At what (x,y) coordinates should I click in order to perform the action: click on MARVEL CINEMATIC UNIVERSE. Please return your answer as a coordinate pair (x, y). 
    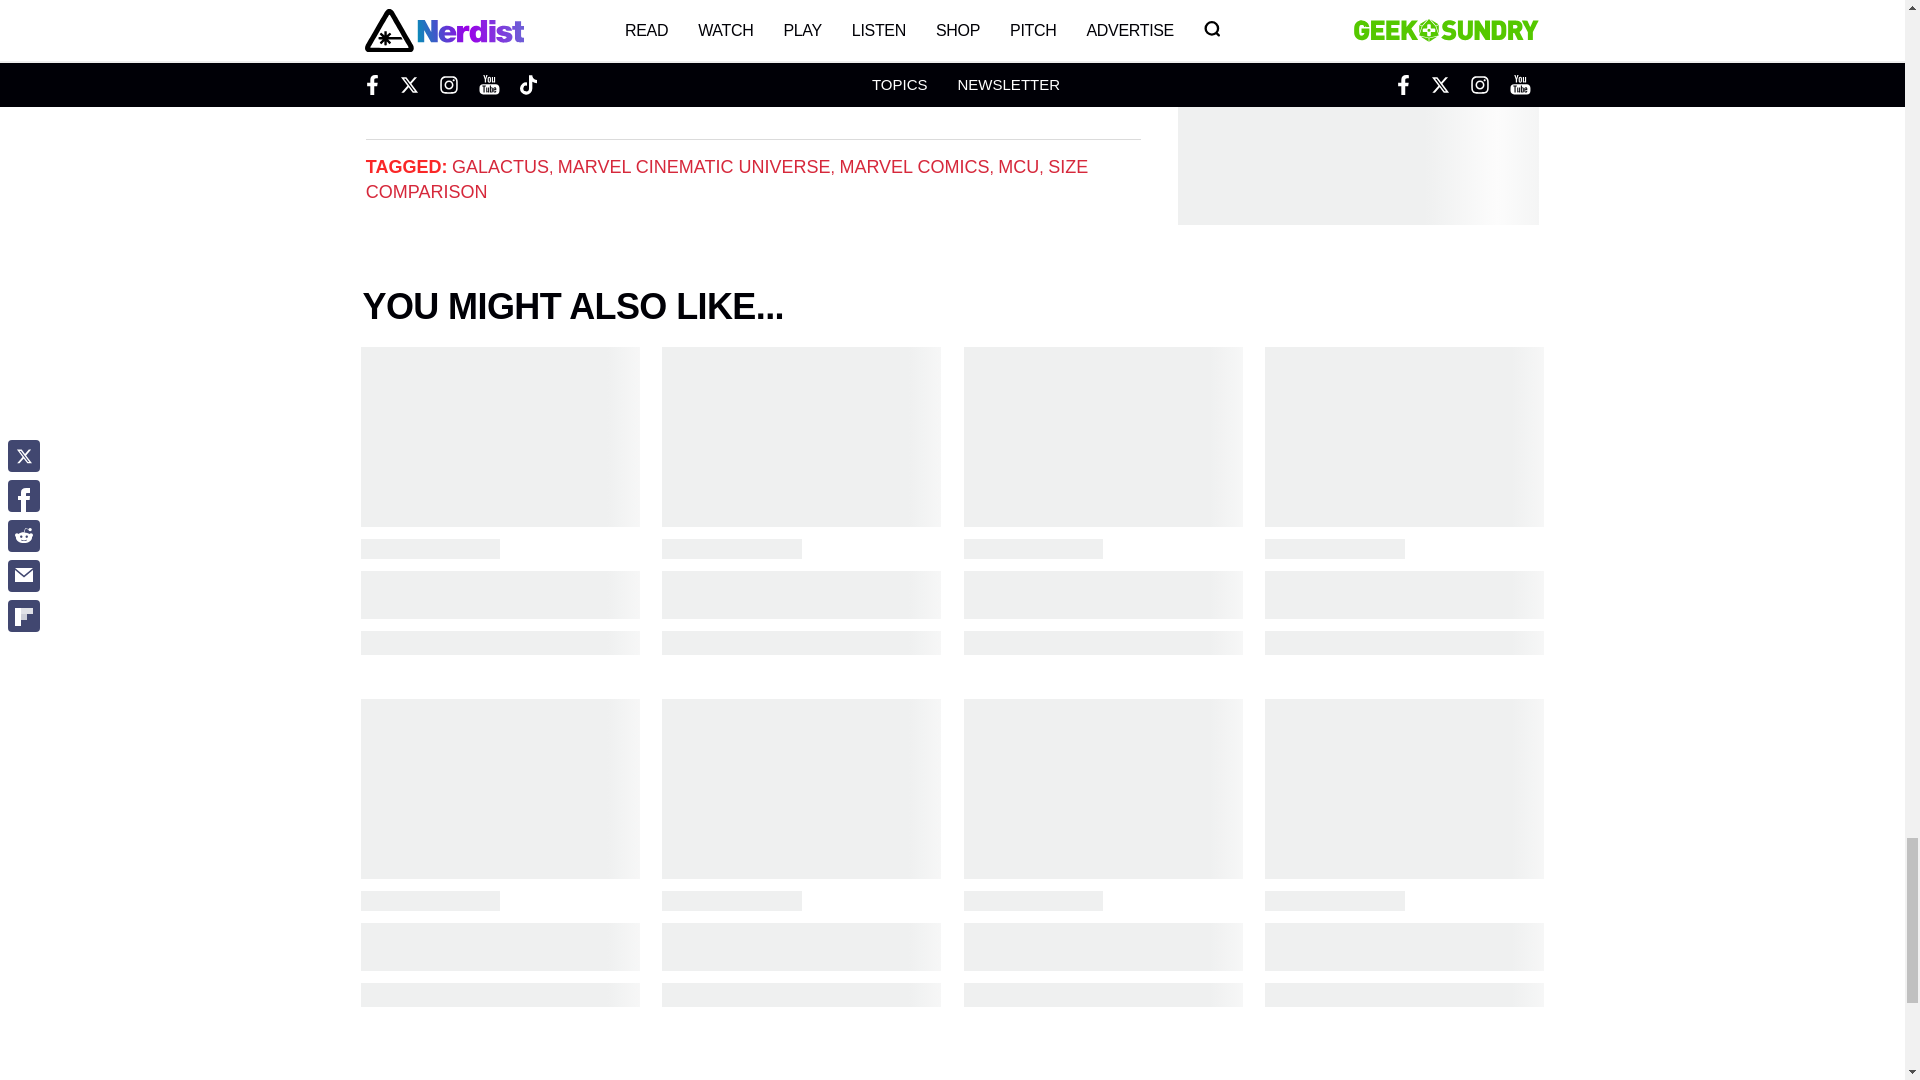
    Looking at the image, I should click on (694, 166).